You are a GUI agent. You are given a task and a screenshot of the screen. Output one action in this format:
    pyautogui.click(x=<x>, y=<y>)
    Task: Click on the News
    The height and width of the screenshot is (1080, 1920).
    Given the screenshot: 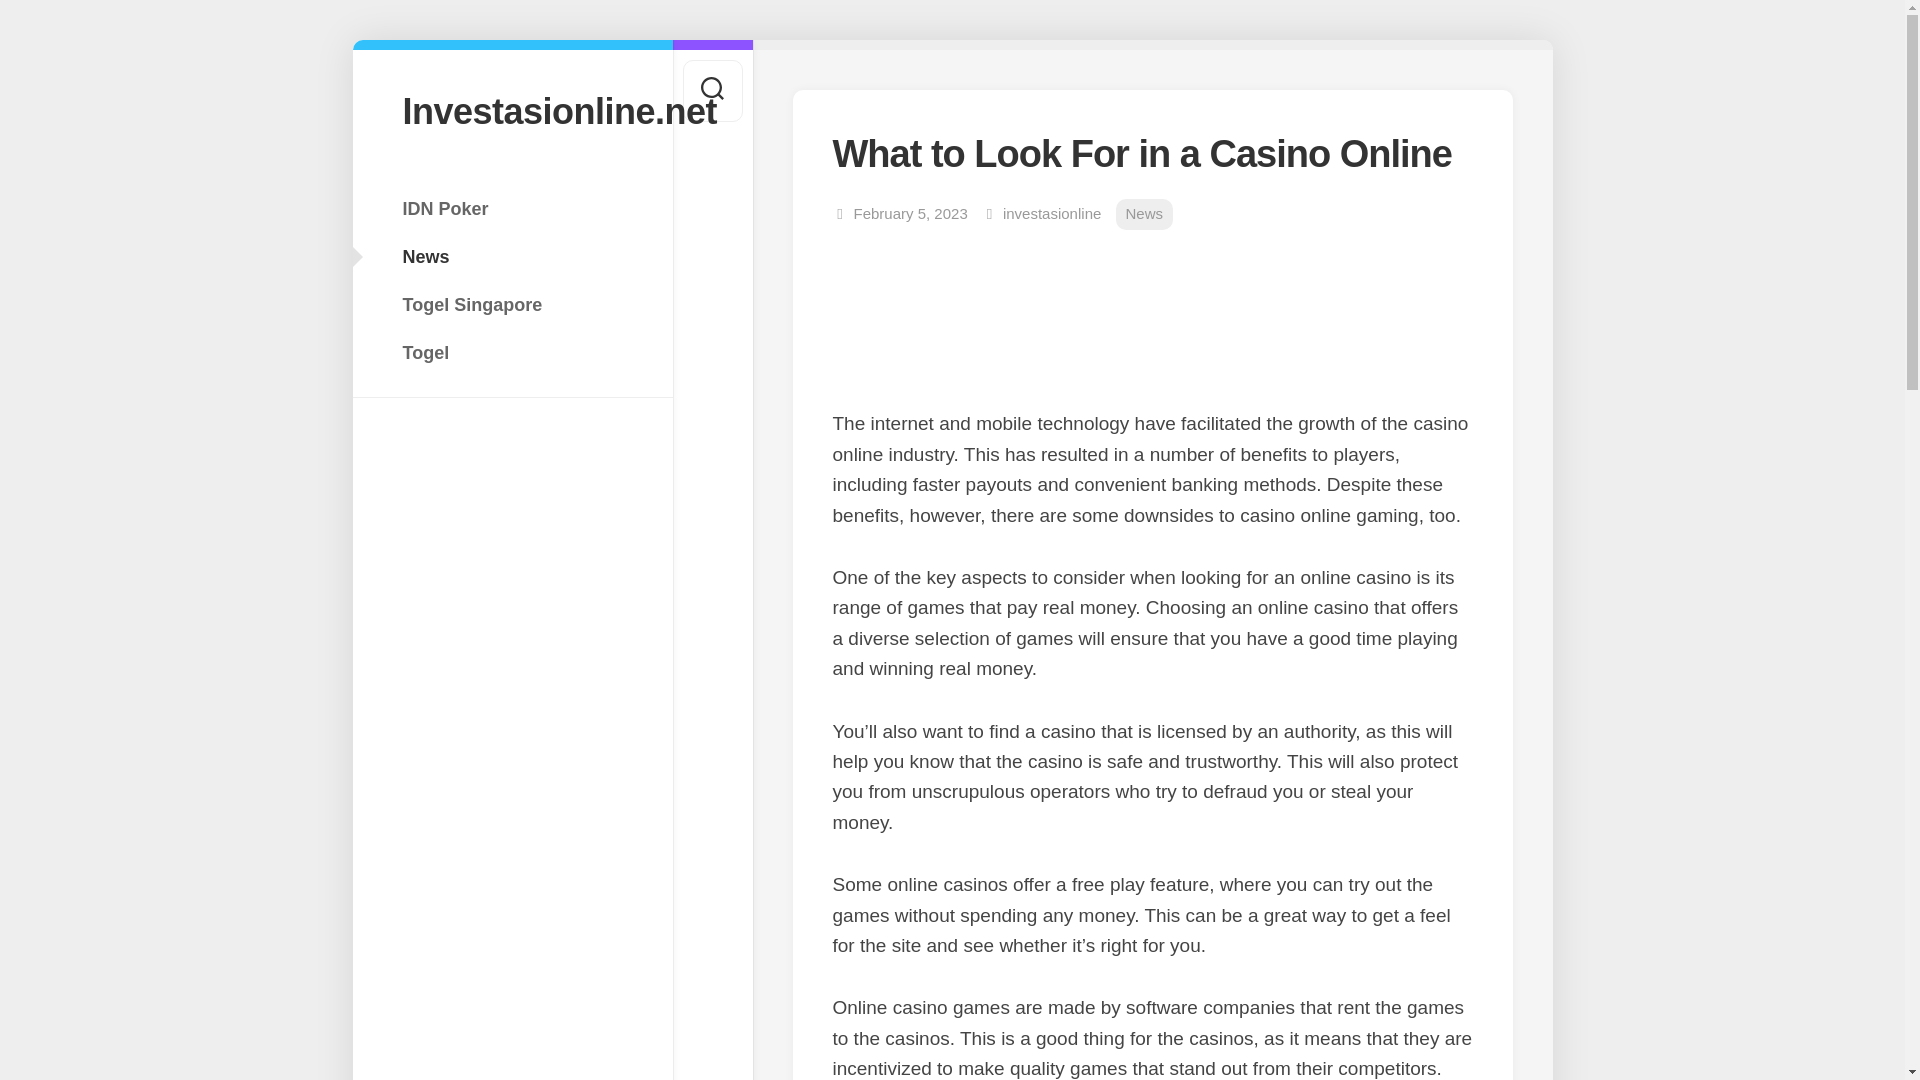 What is the action you would take?
    pyautogui.click(x=1144, y=214)
    